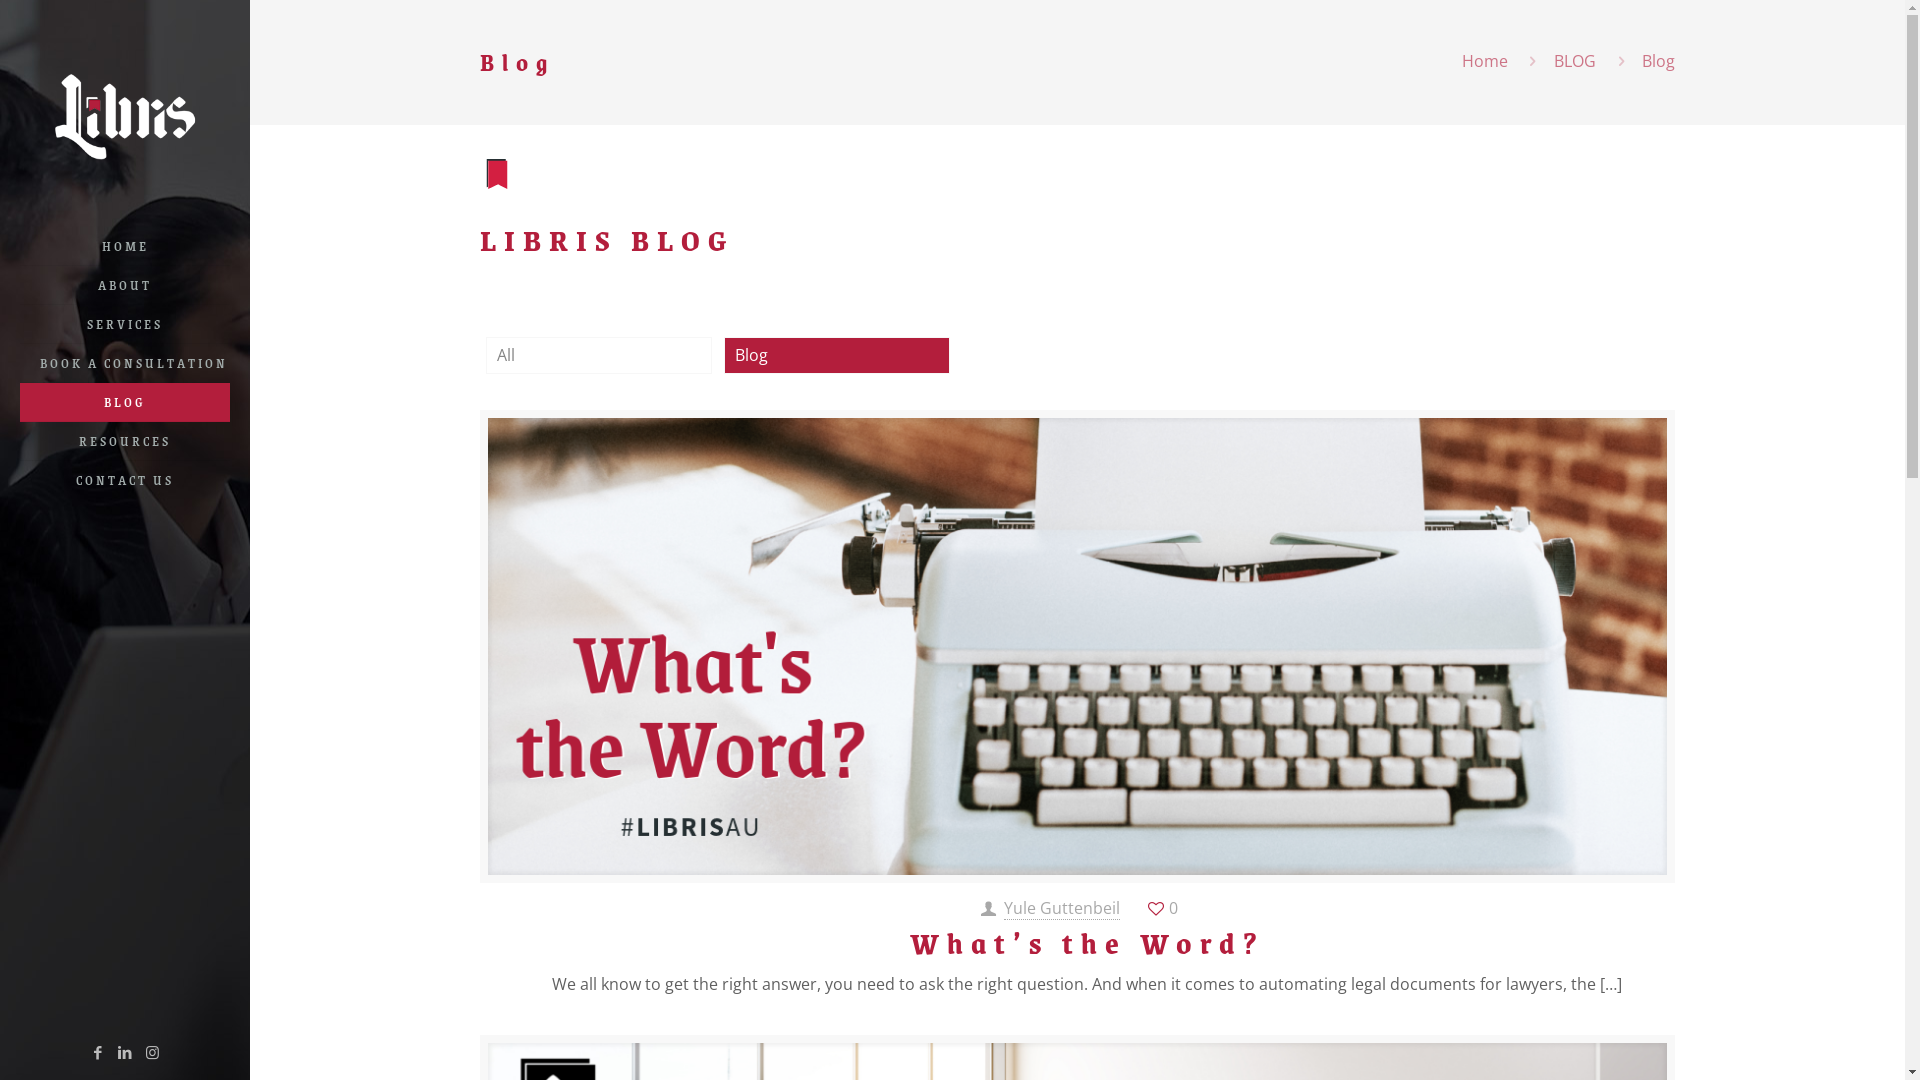  Describe the element at coordinates (125, 364) in the screenshot. I see `BOOK A CONSULTATION` at that location.